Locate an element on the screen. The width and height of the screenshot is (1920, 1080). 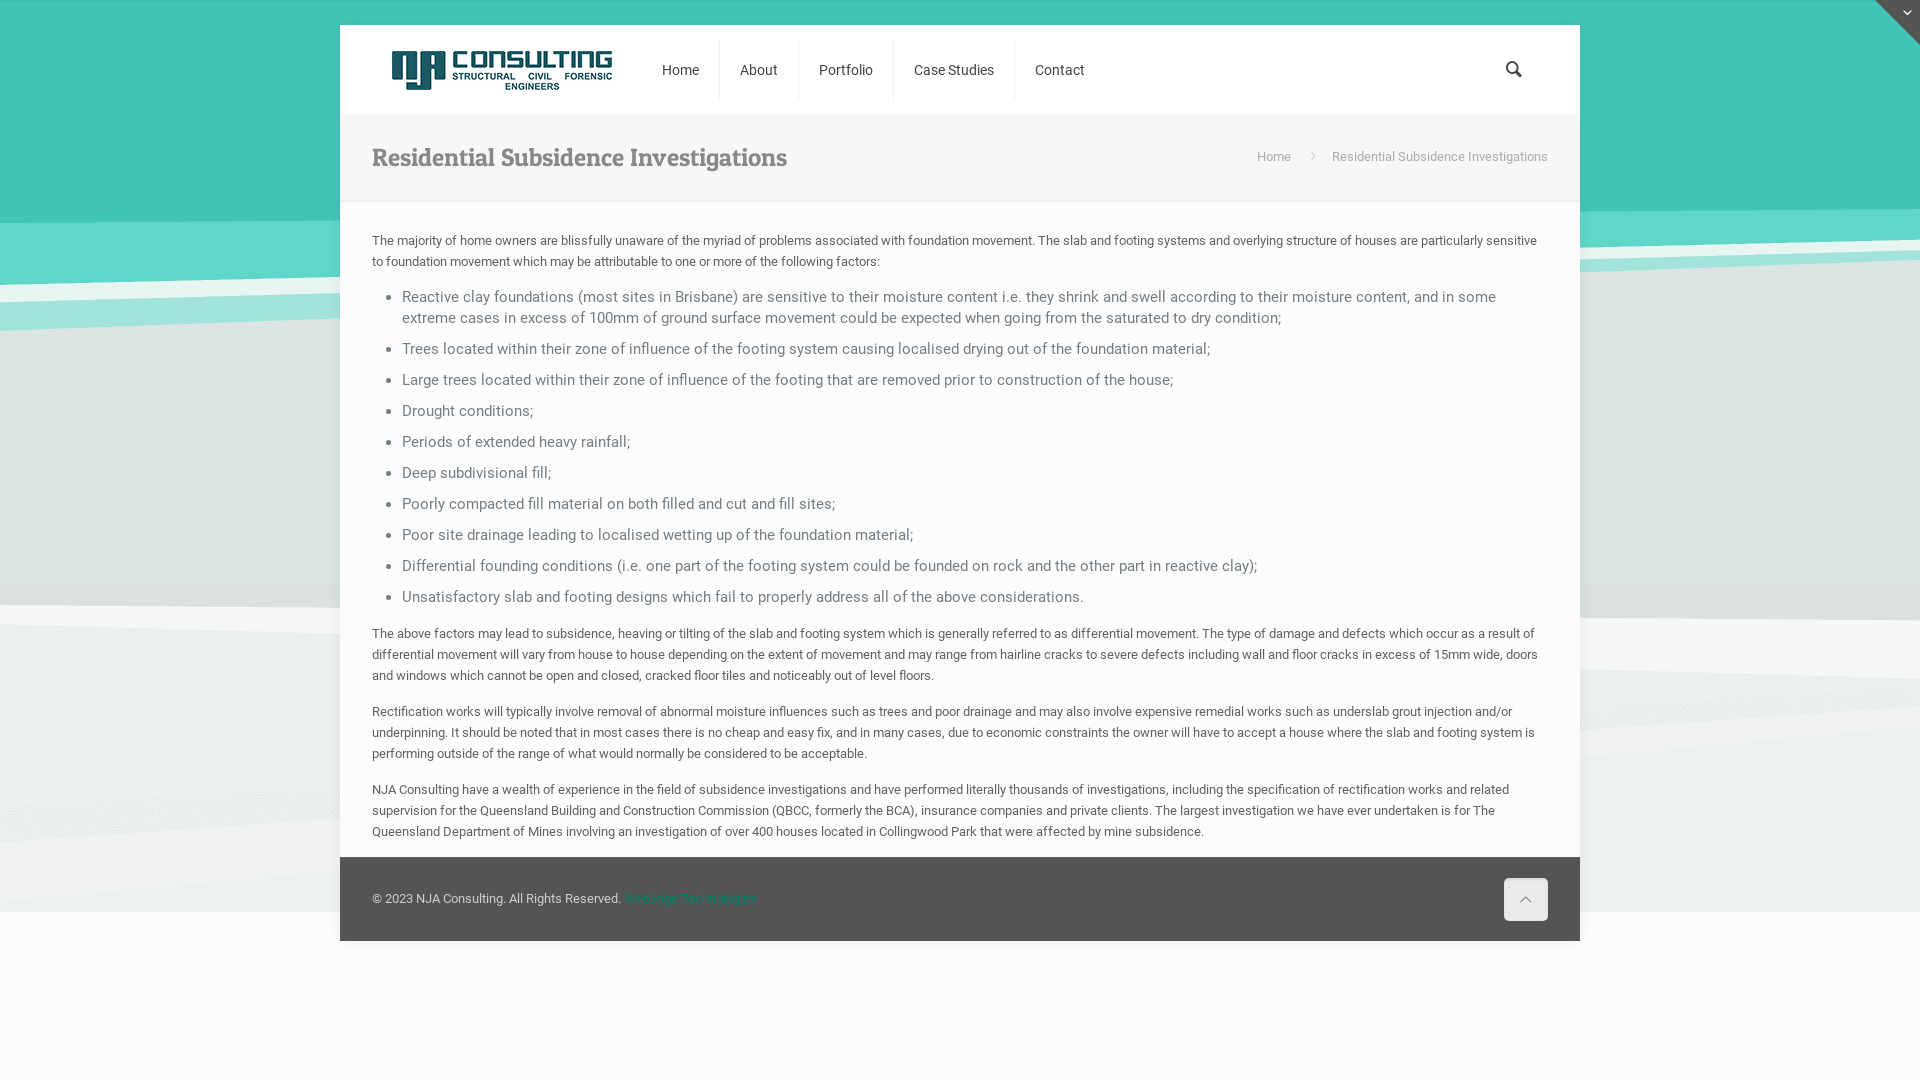
Home is located at coordinates (681, 70).